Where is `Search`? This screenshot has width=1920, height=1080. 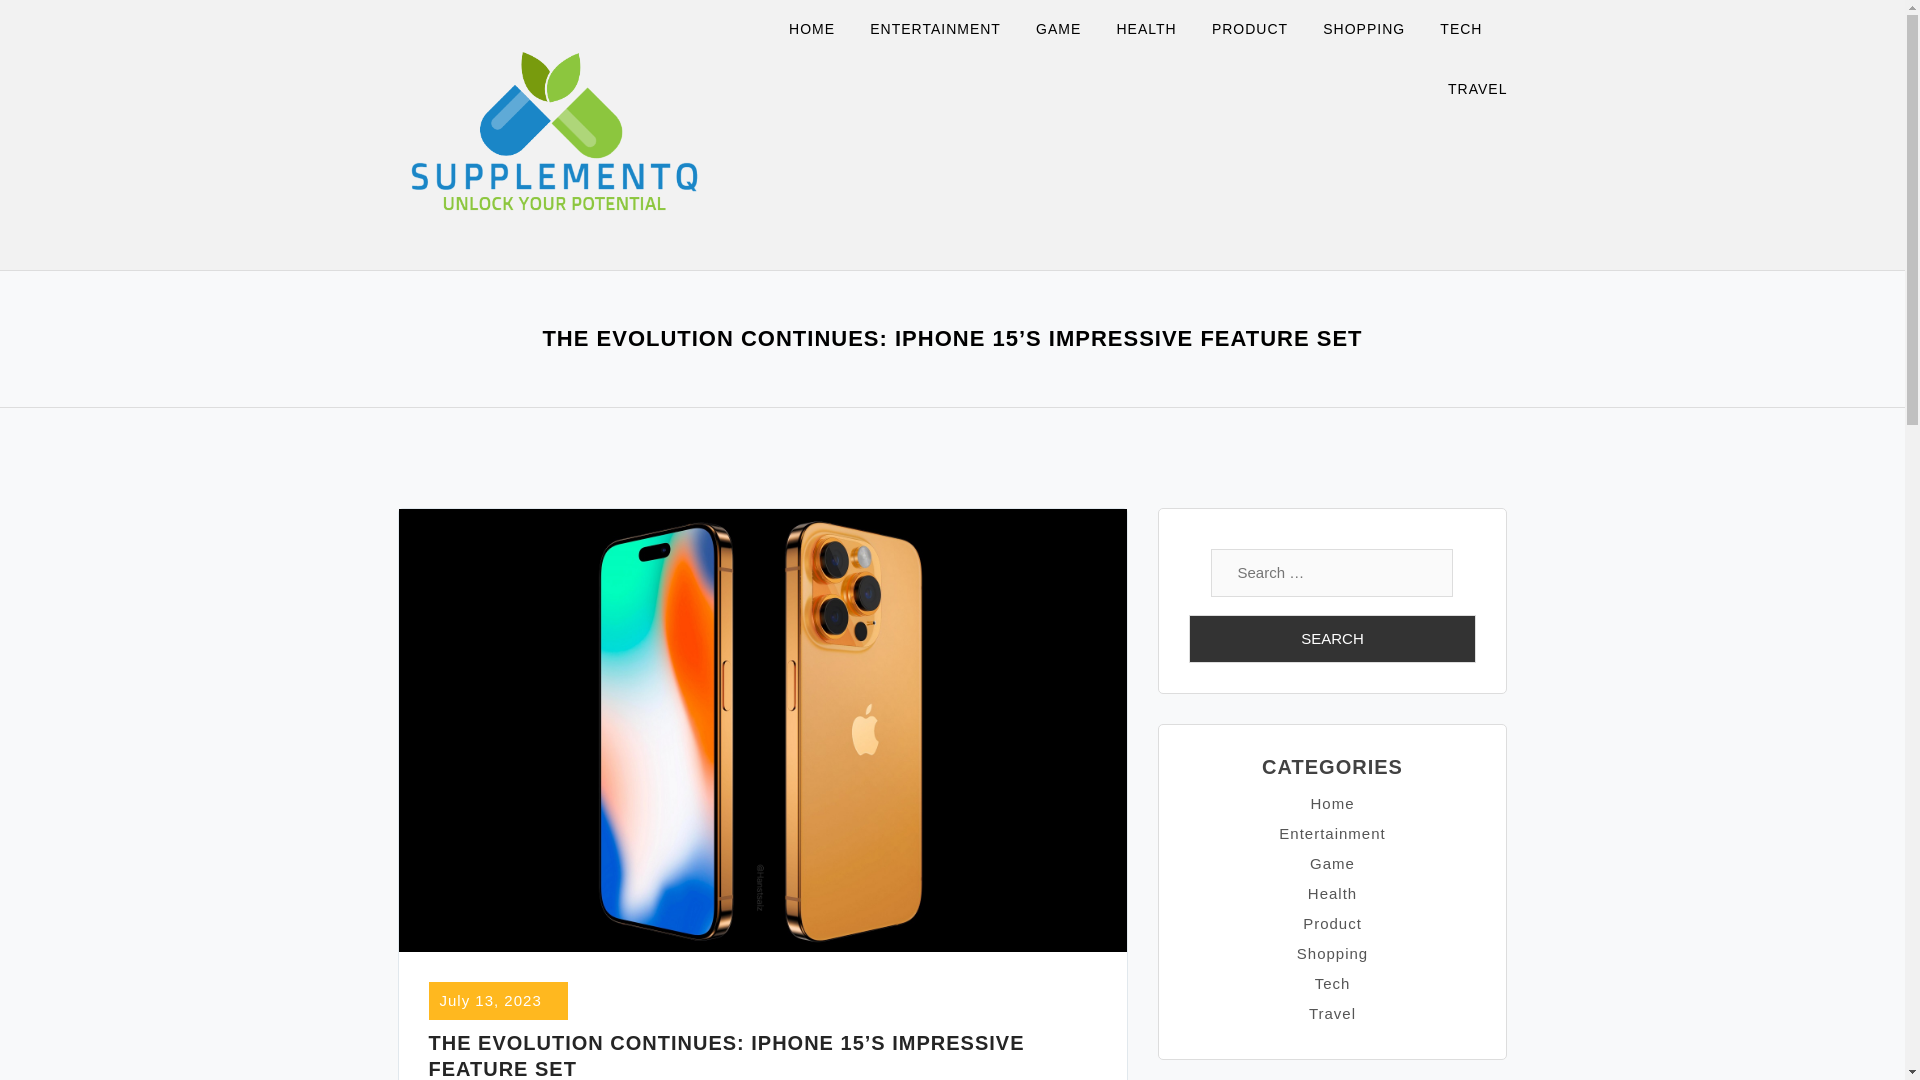
Search is located at coordinates (1332, 638).